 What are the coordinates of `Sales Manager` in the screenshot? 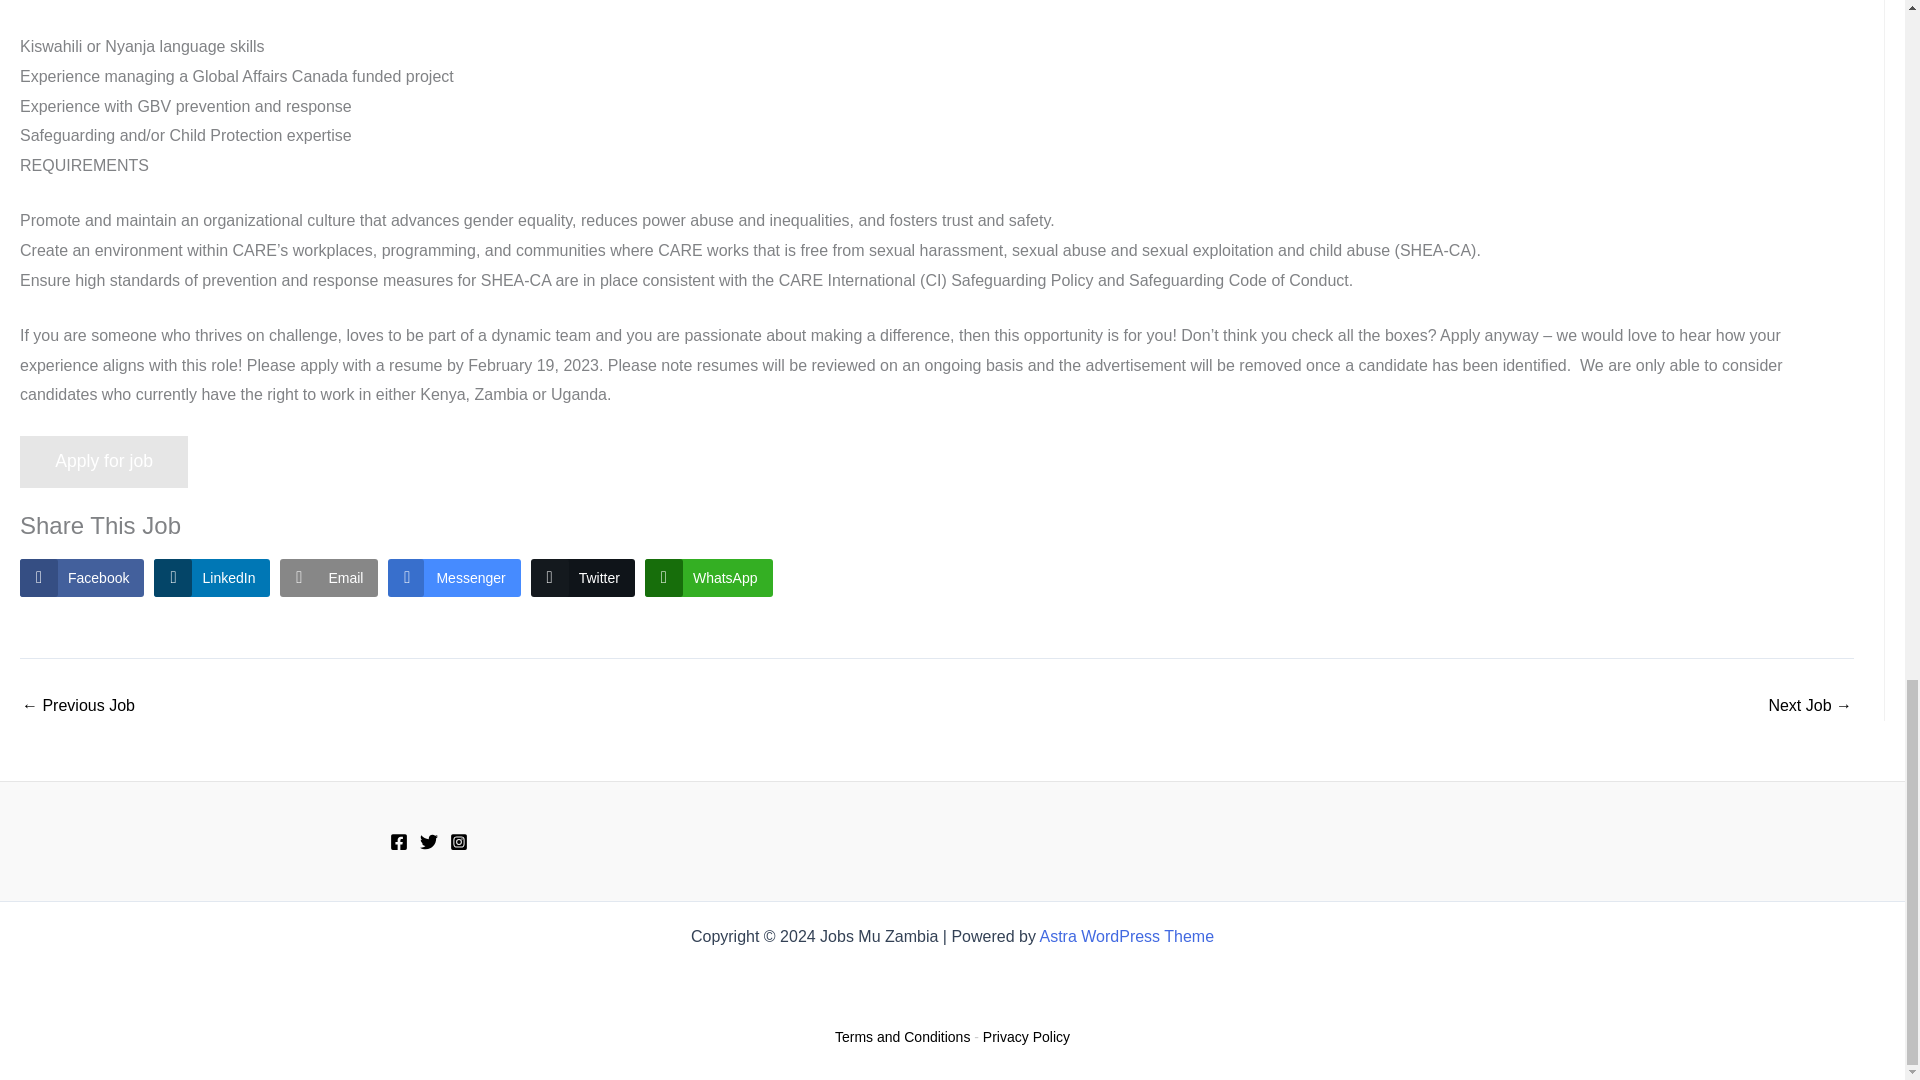 It's located at (78, 705).